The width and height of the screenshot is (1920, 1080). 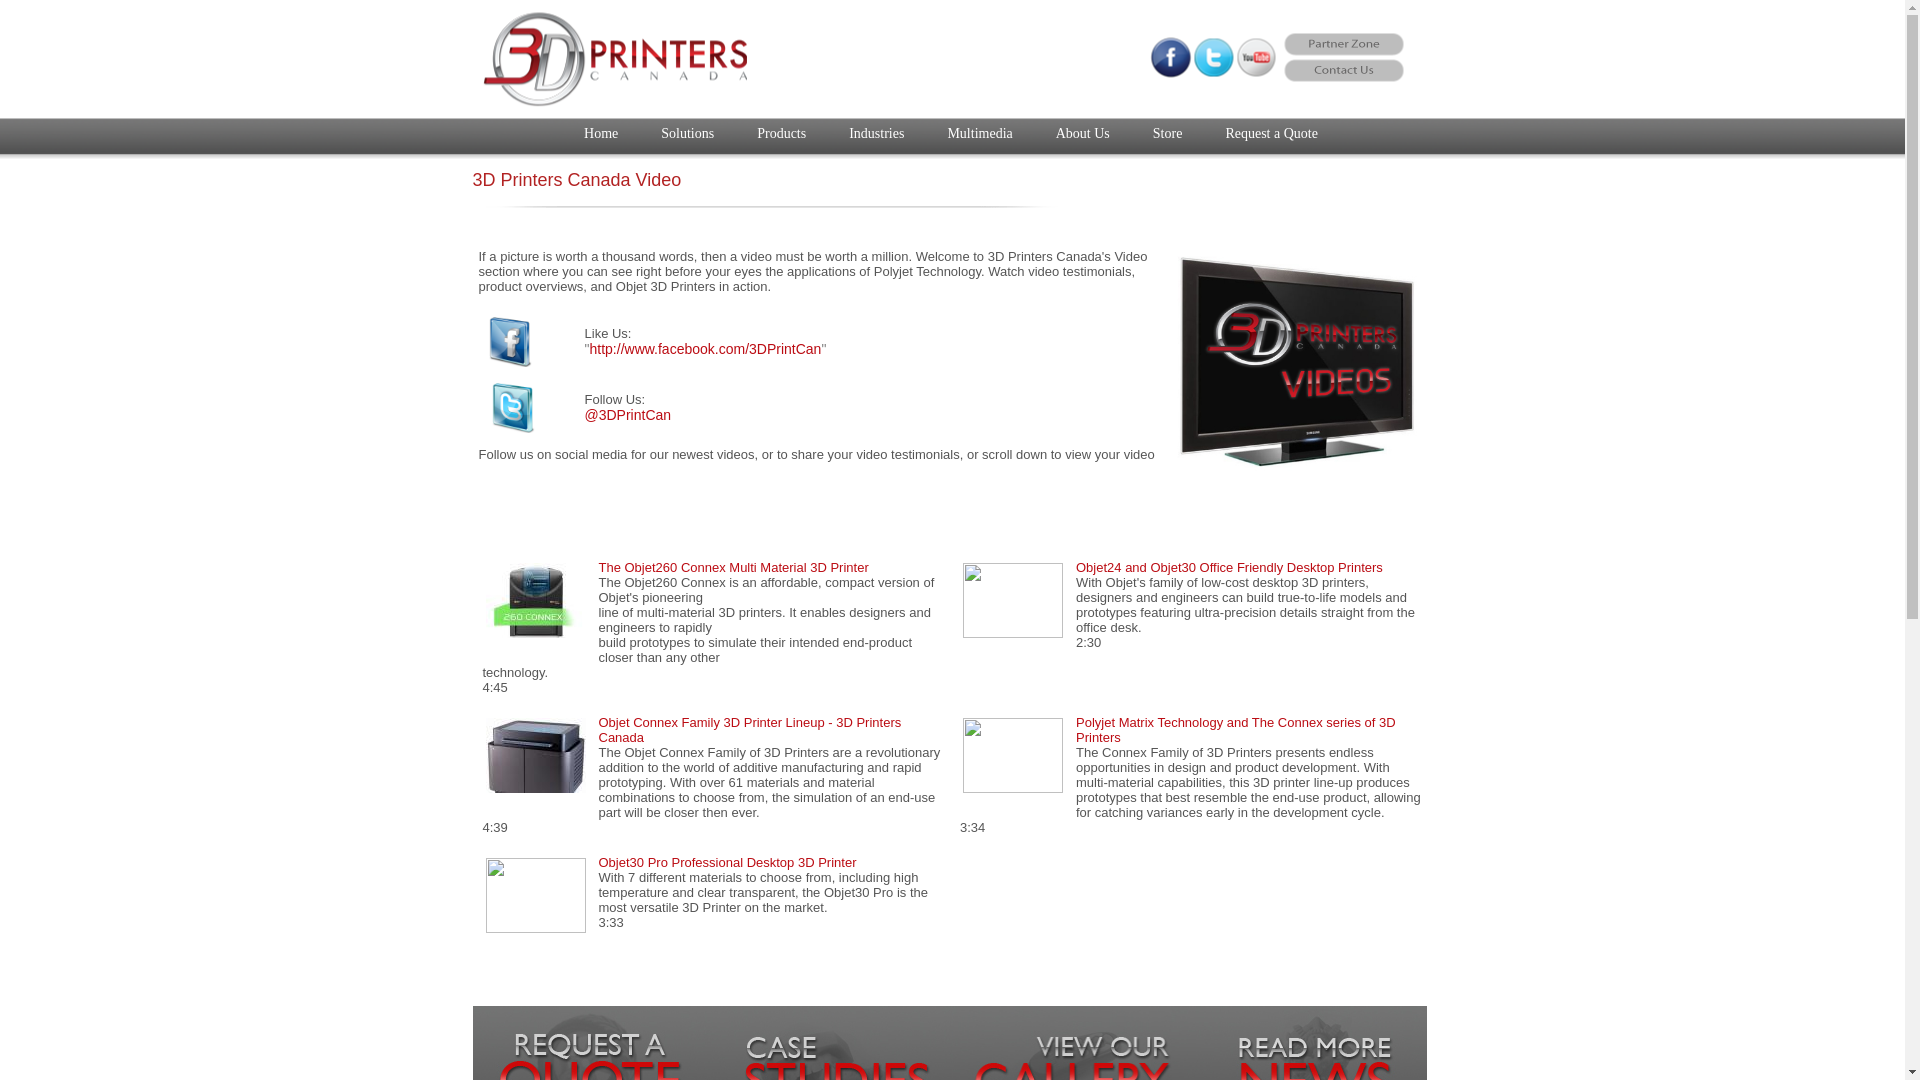 What do you see at coordinates (628, 416) in the screenshot?
I see `@3DPrintCan` at bounding box center [628, 416].